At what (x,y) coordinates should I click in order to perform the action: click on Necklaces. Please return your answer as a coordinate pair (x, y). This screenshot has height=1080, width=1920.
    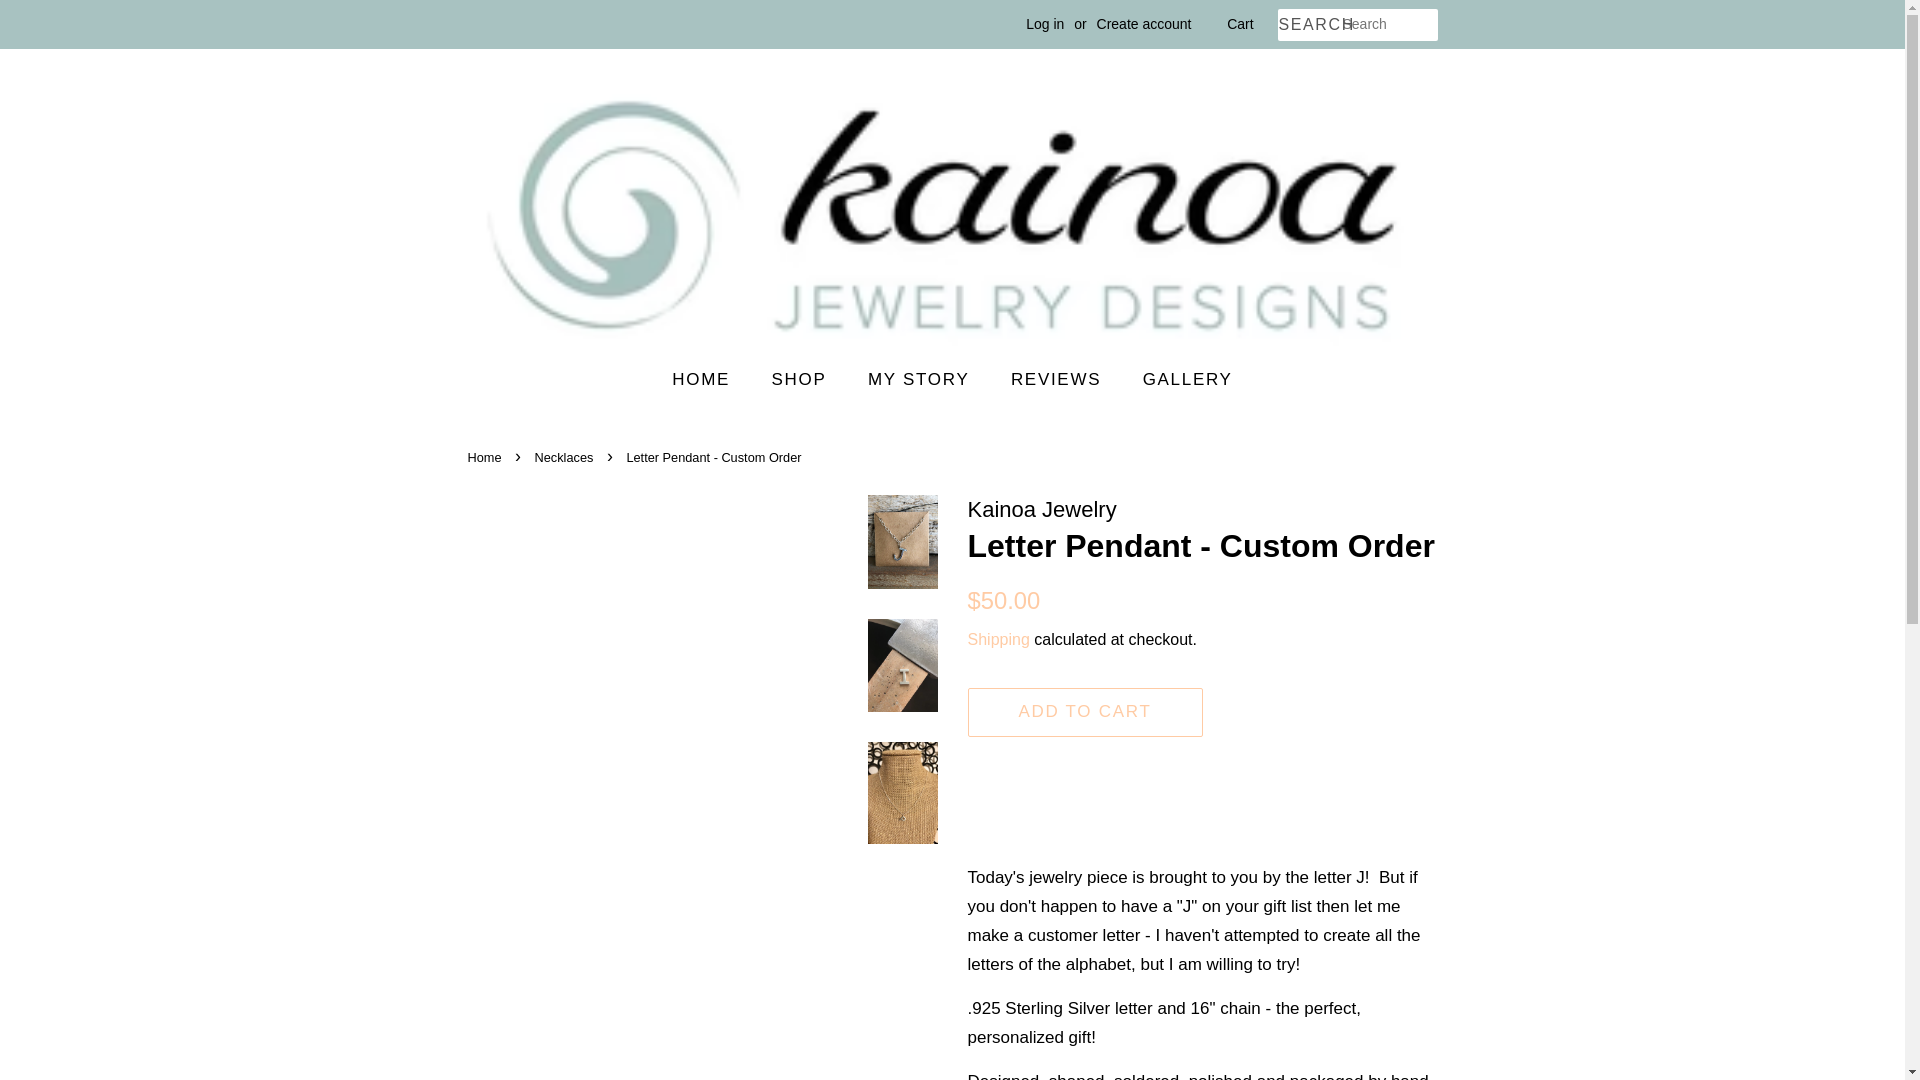
    Looking at the image, I should click on (567, 458).